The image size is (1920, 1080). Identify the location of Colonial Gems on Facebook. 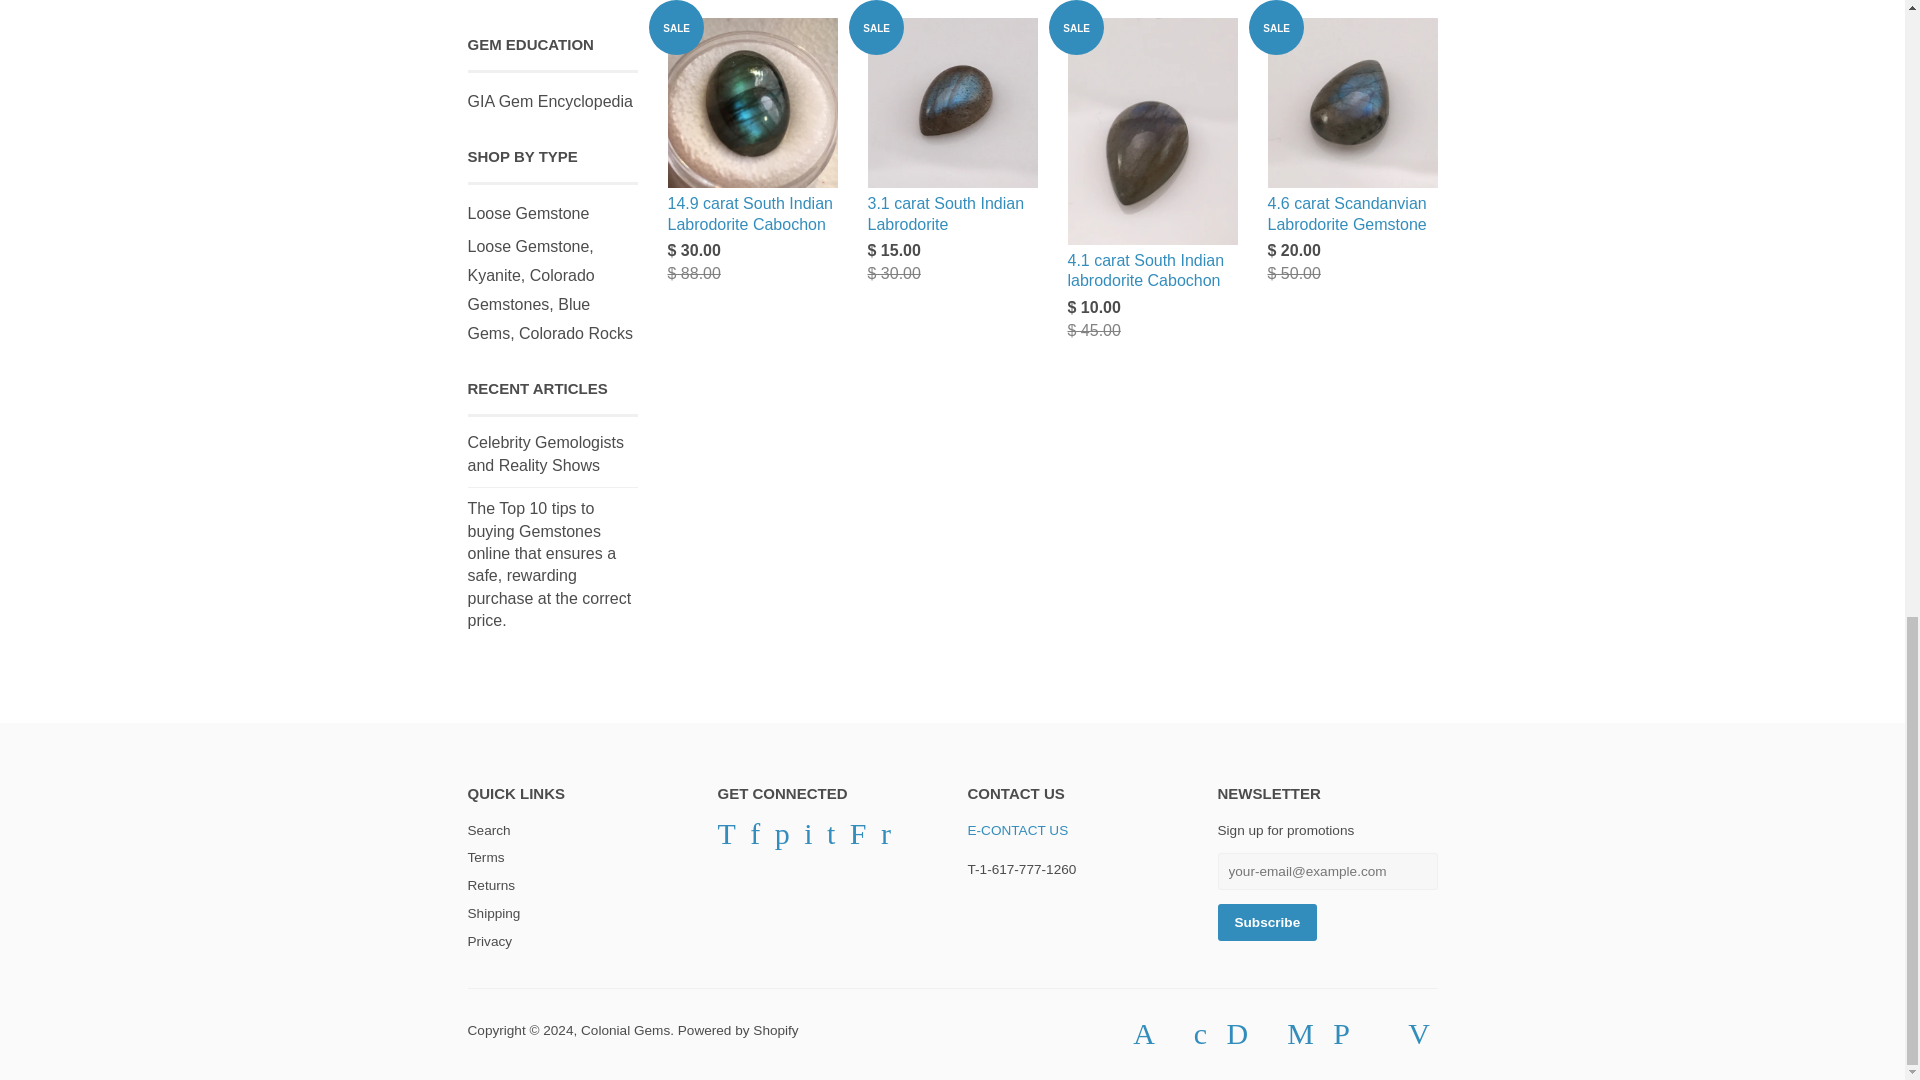
(755, 838).